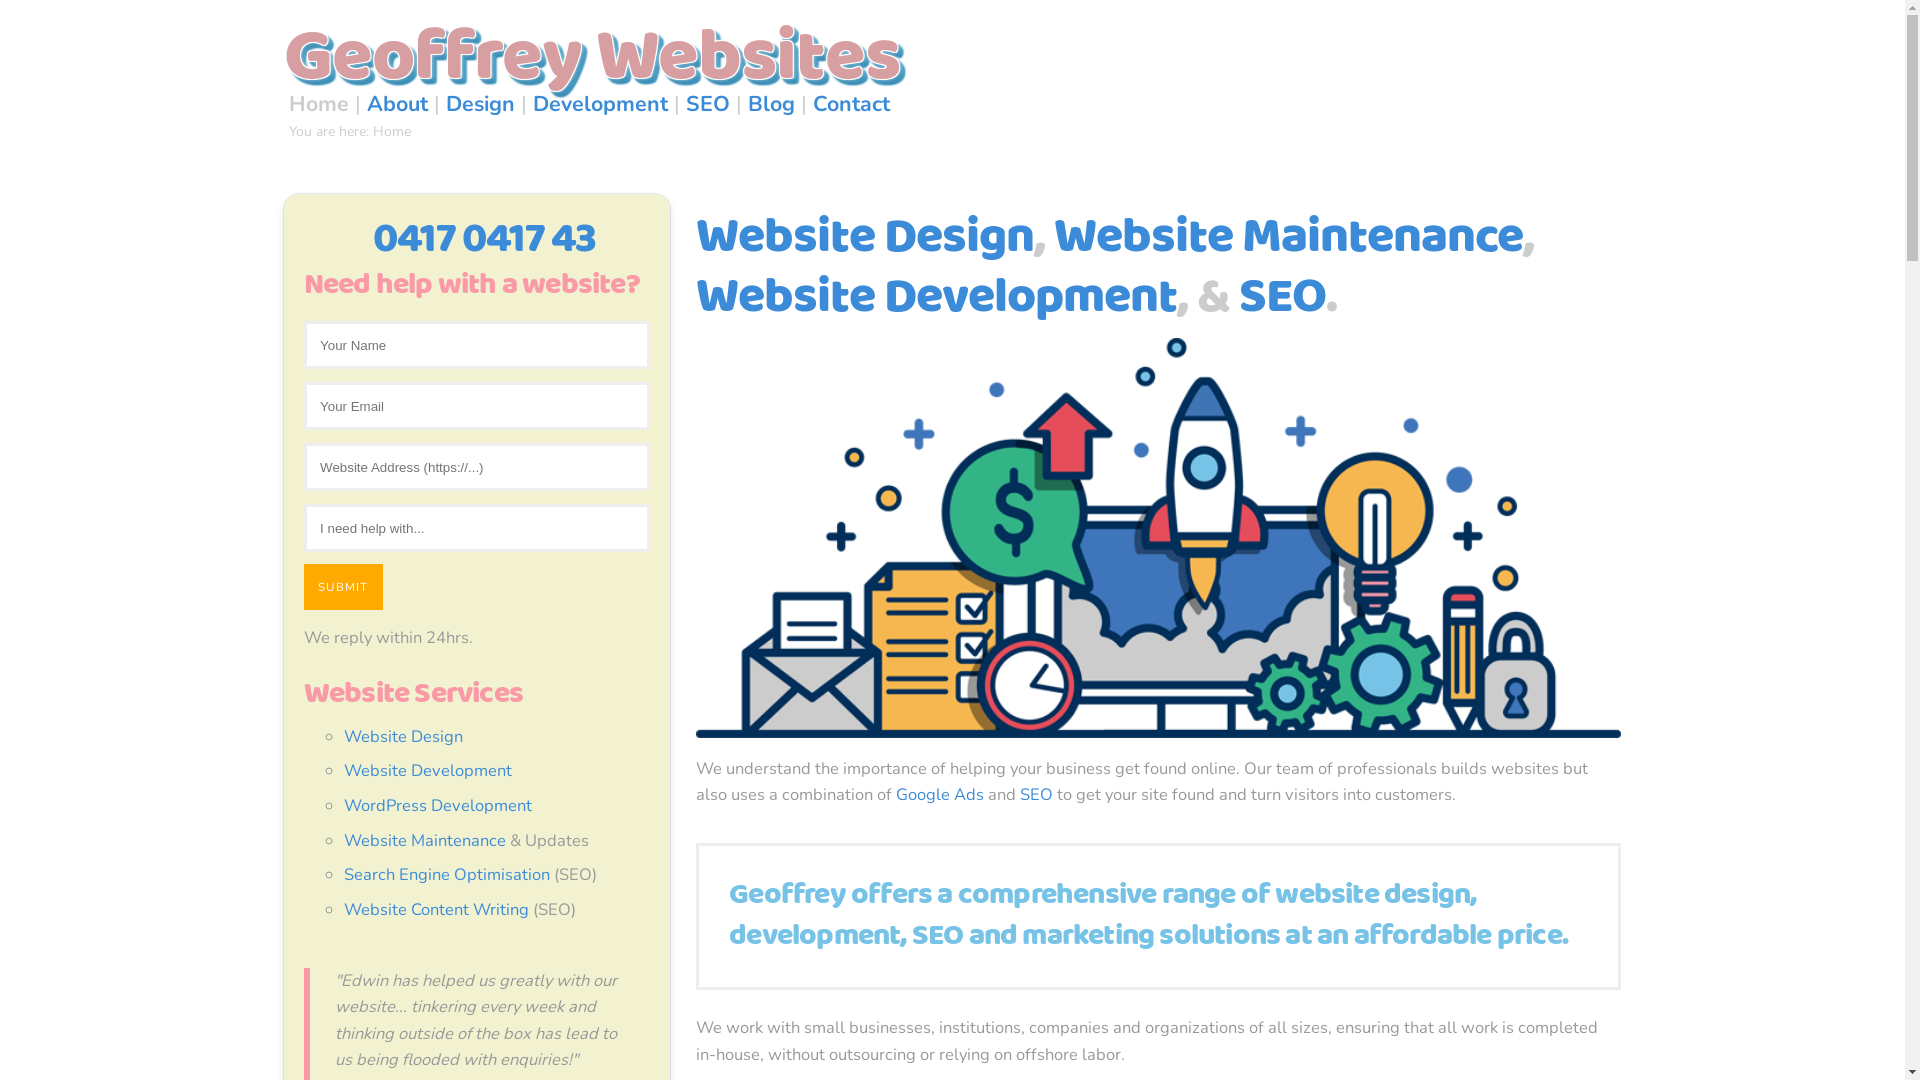  What do you see at coordinates (436, 910) in the screenshot?
I see `Website Content Writing` at bounding box center [436, 910].